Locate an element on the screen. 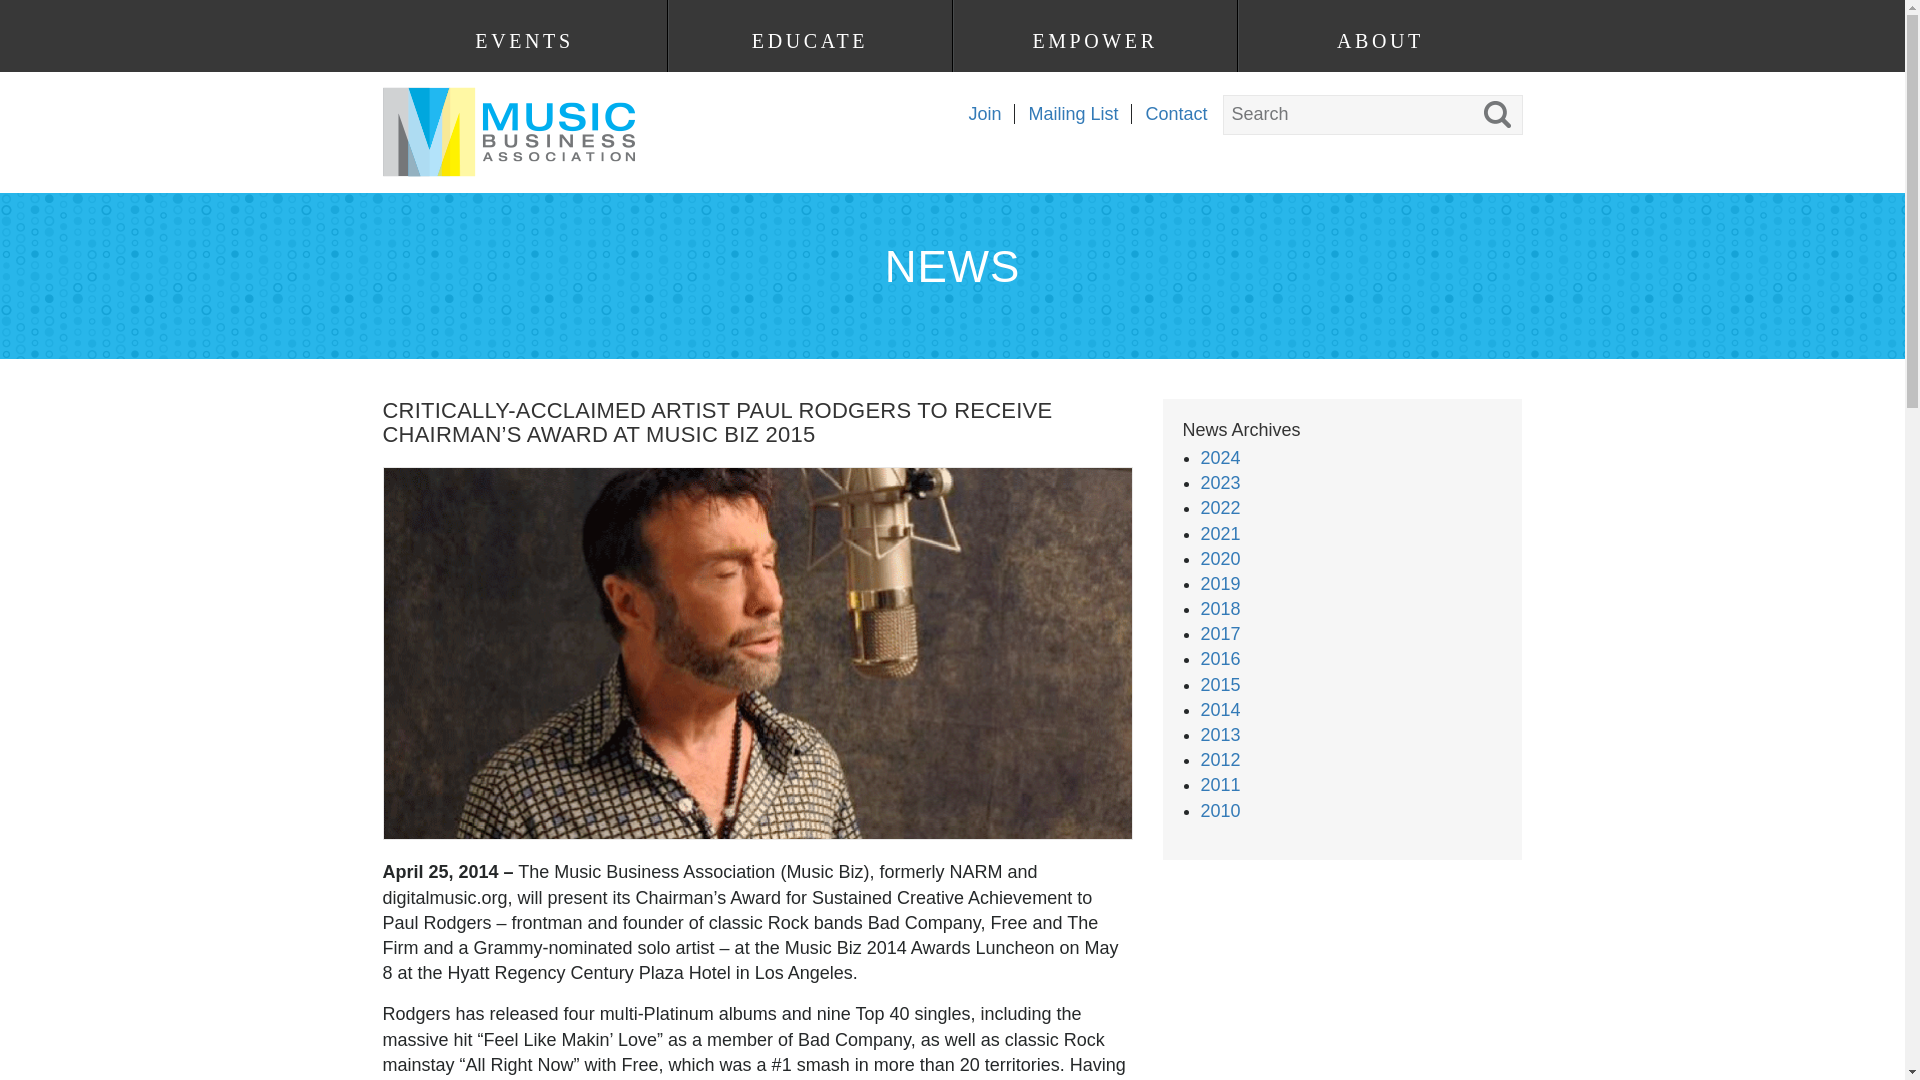  ABOUT is located at coordinates (1380, 41).